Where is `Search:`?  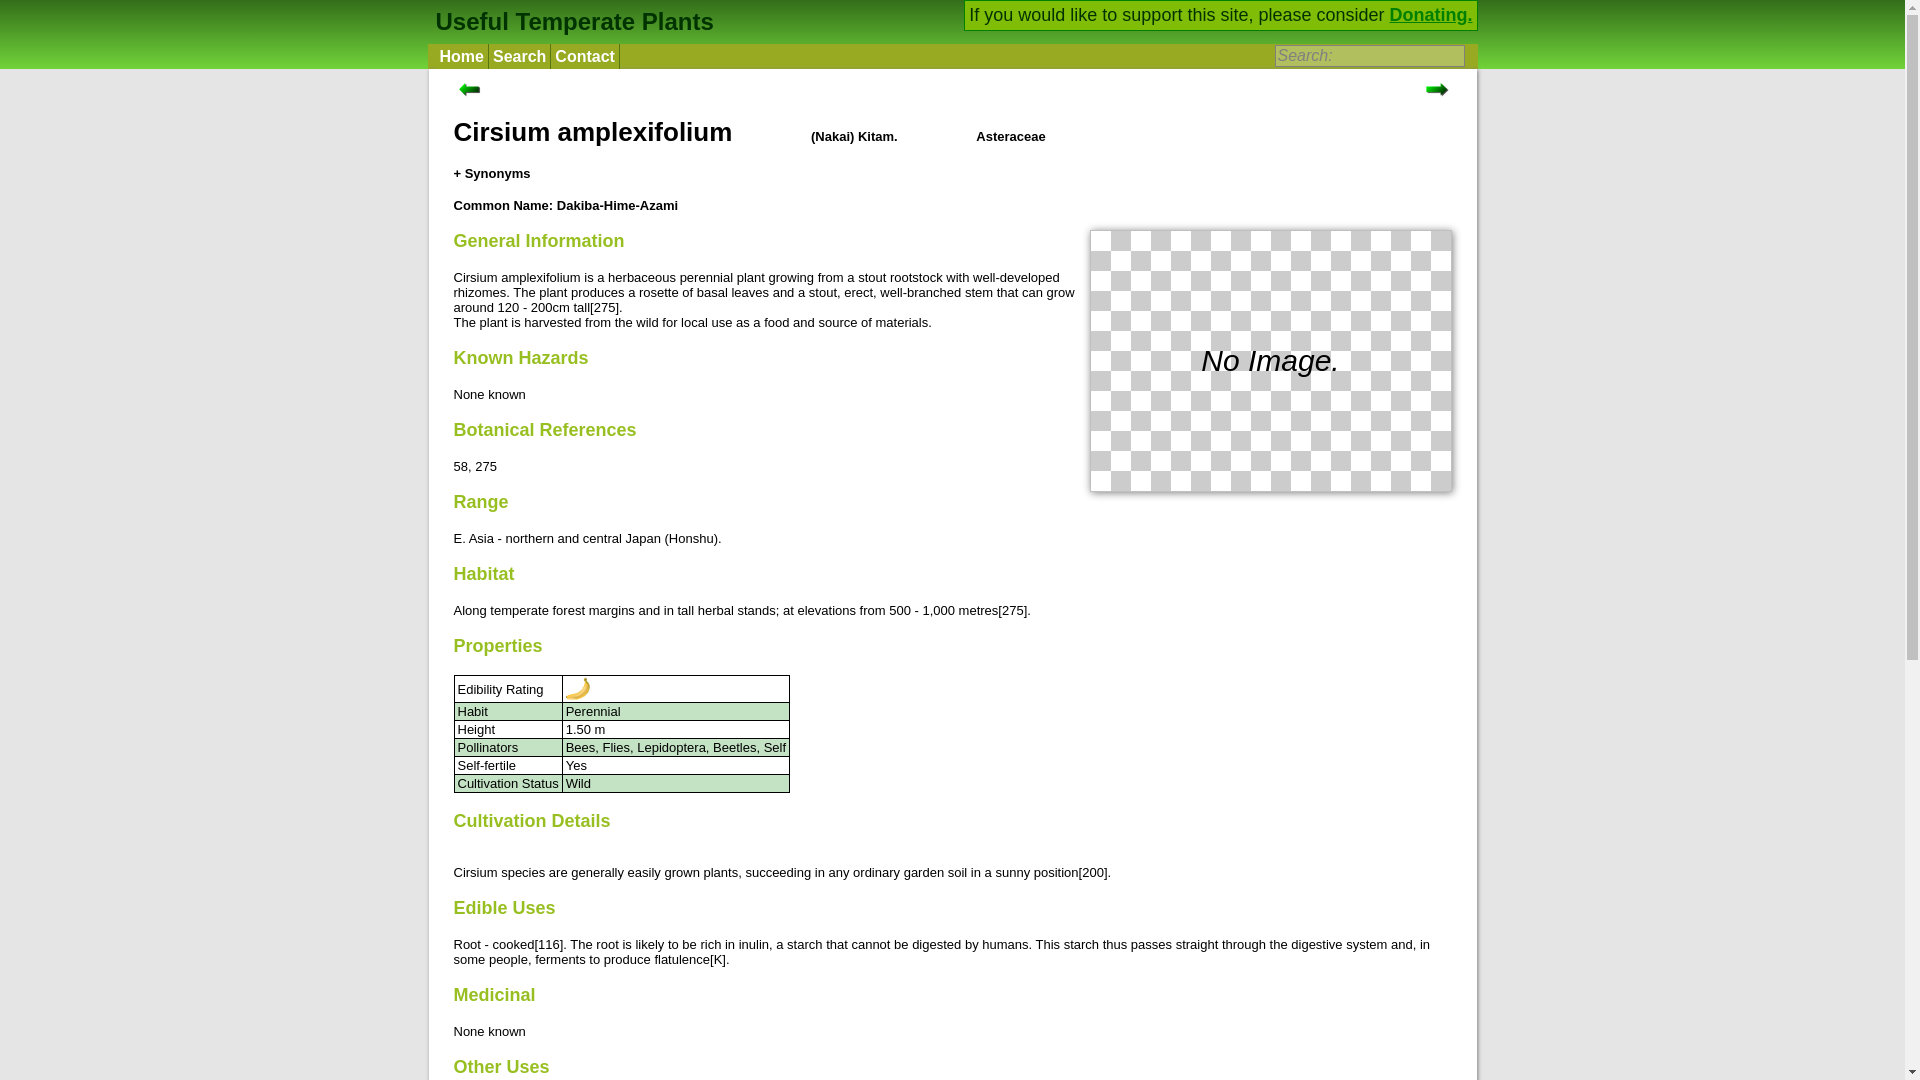
Search: is located at coordinates (1368, 56).